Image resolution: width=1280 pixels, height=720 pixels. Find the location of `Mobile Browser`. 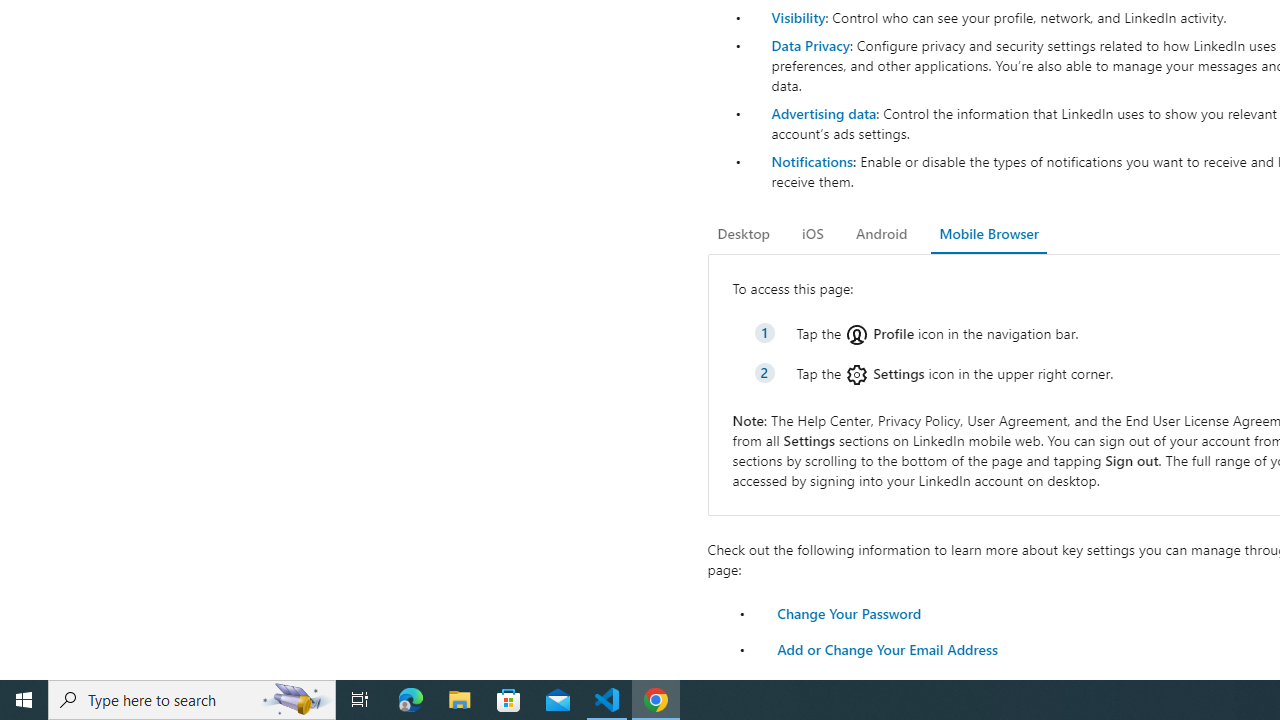

Mobile Browser is located at coordinates (988, 234).